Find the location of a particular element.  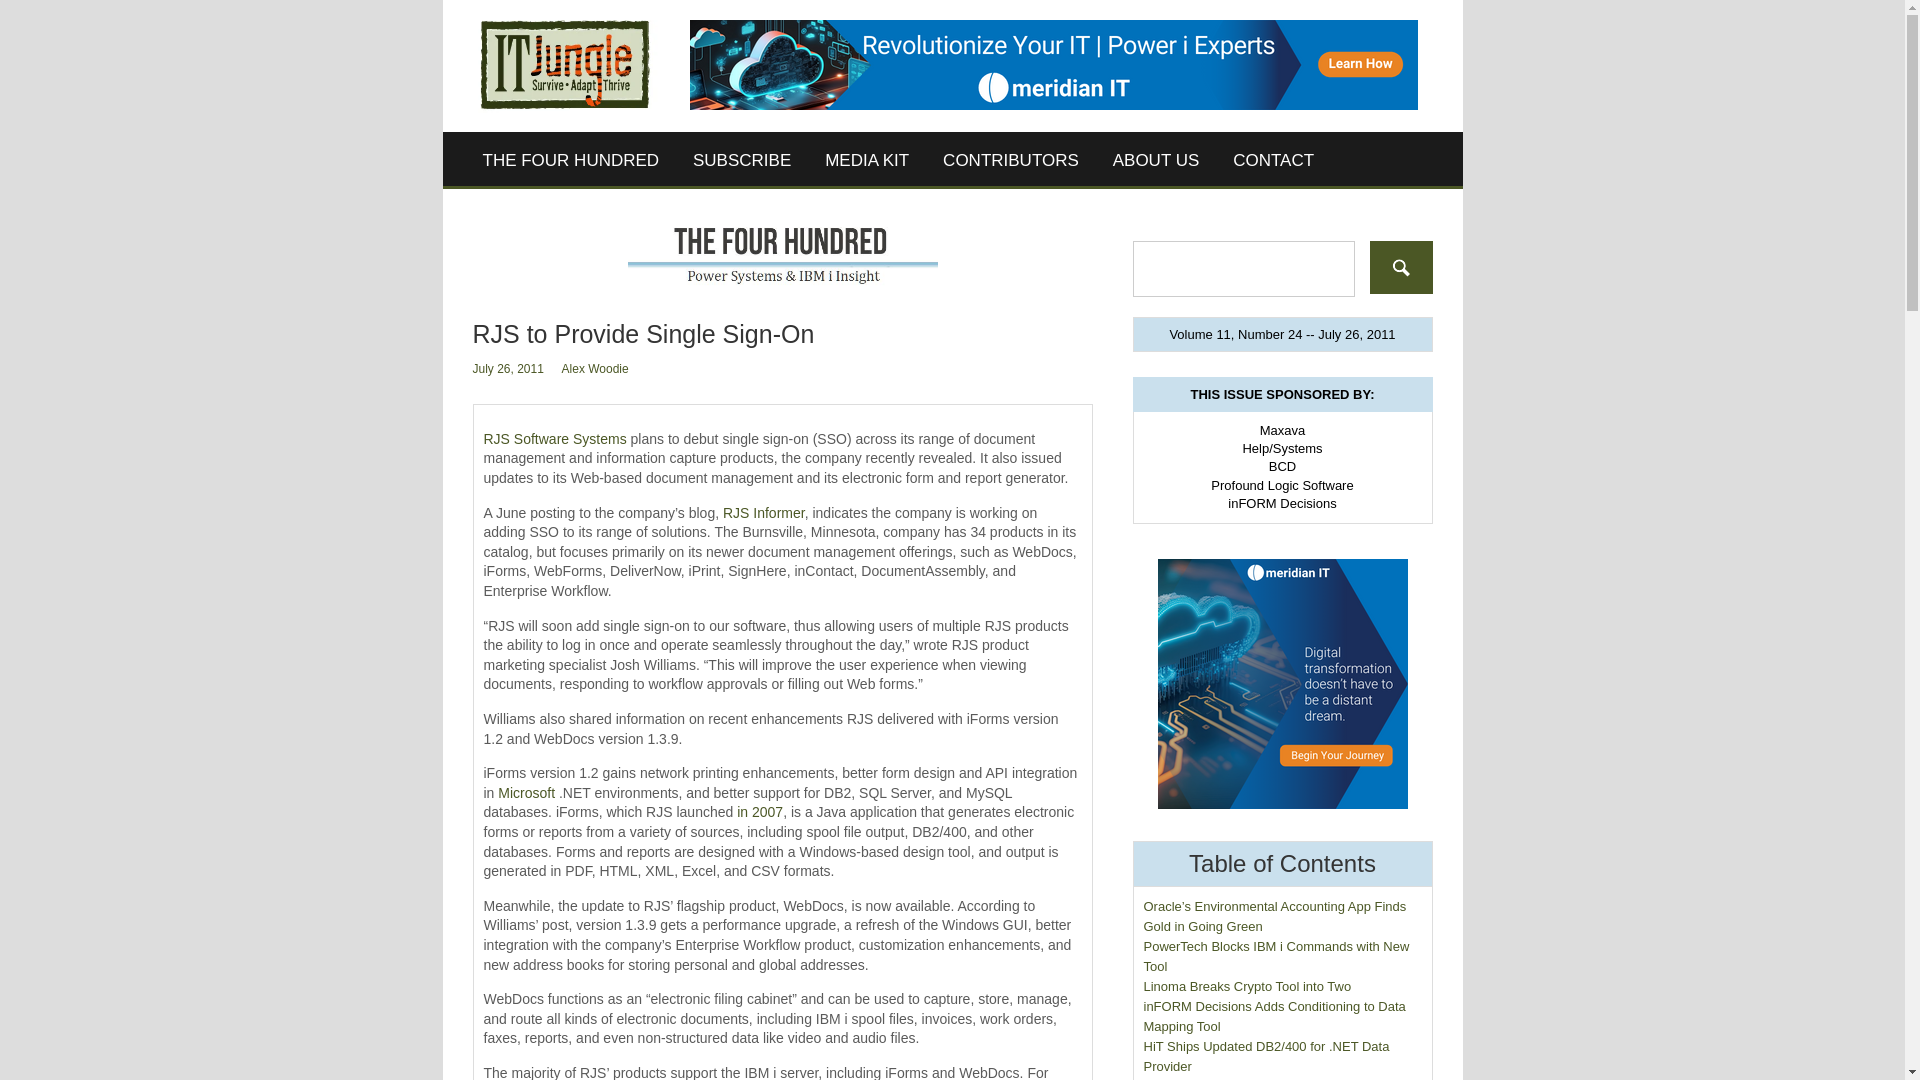

ABOUT US is located at coordinates (1156, 160).